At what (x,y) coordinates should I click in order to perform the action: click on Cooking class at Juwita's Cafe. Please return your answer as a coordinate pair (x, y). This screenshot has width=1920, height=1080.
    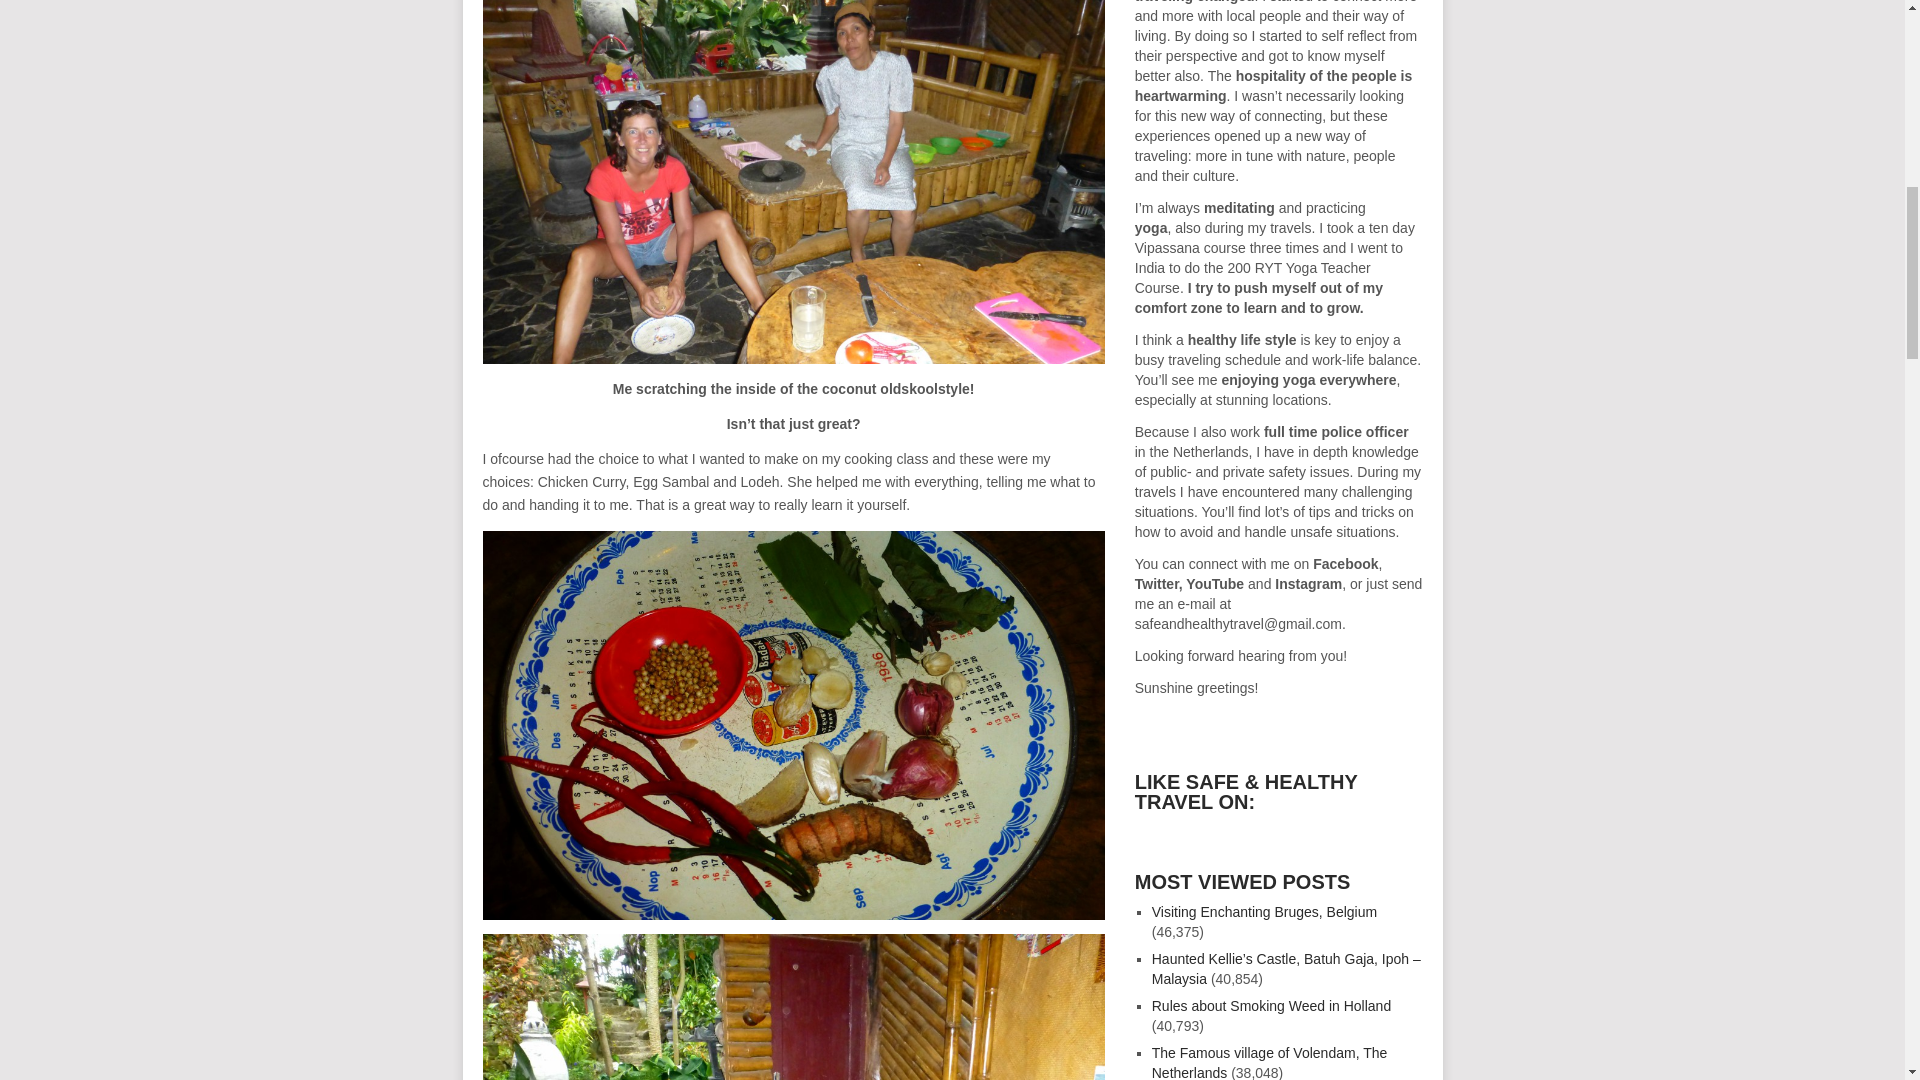
    Looking at the image, I should click on (792, 1007).